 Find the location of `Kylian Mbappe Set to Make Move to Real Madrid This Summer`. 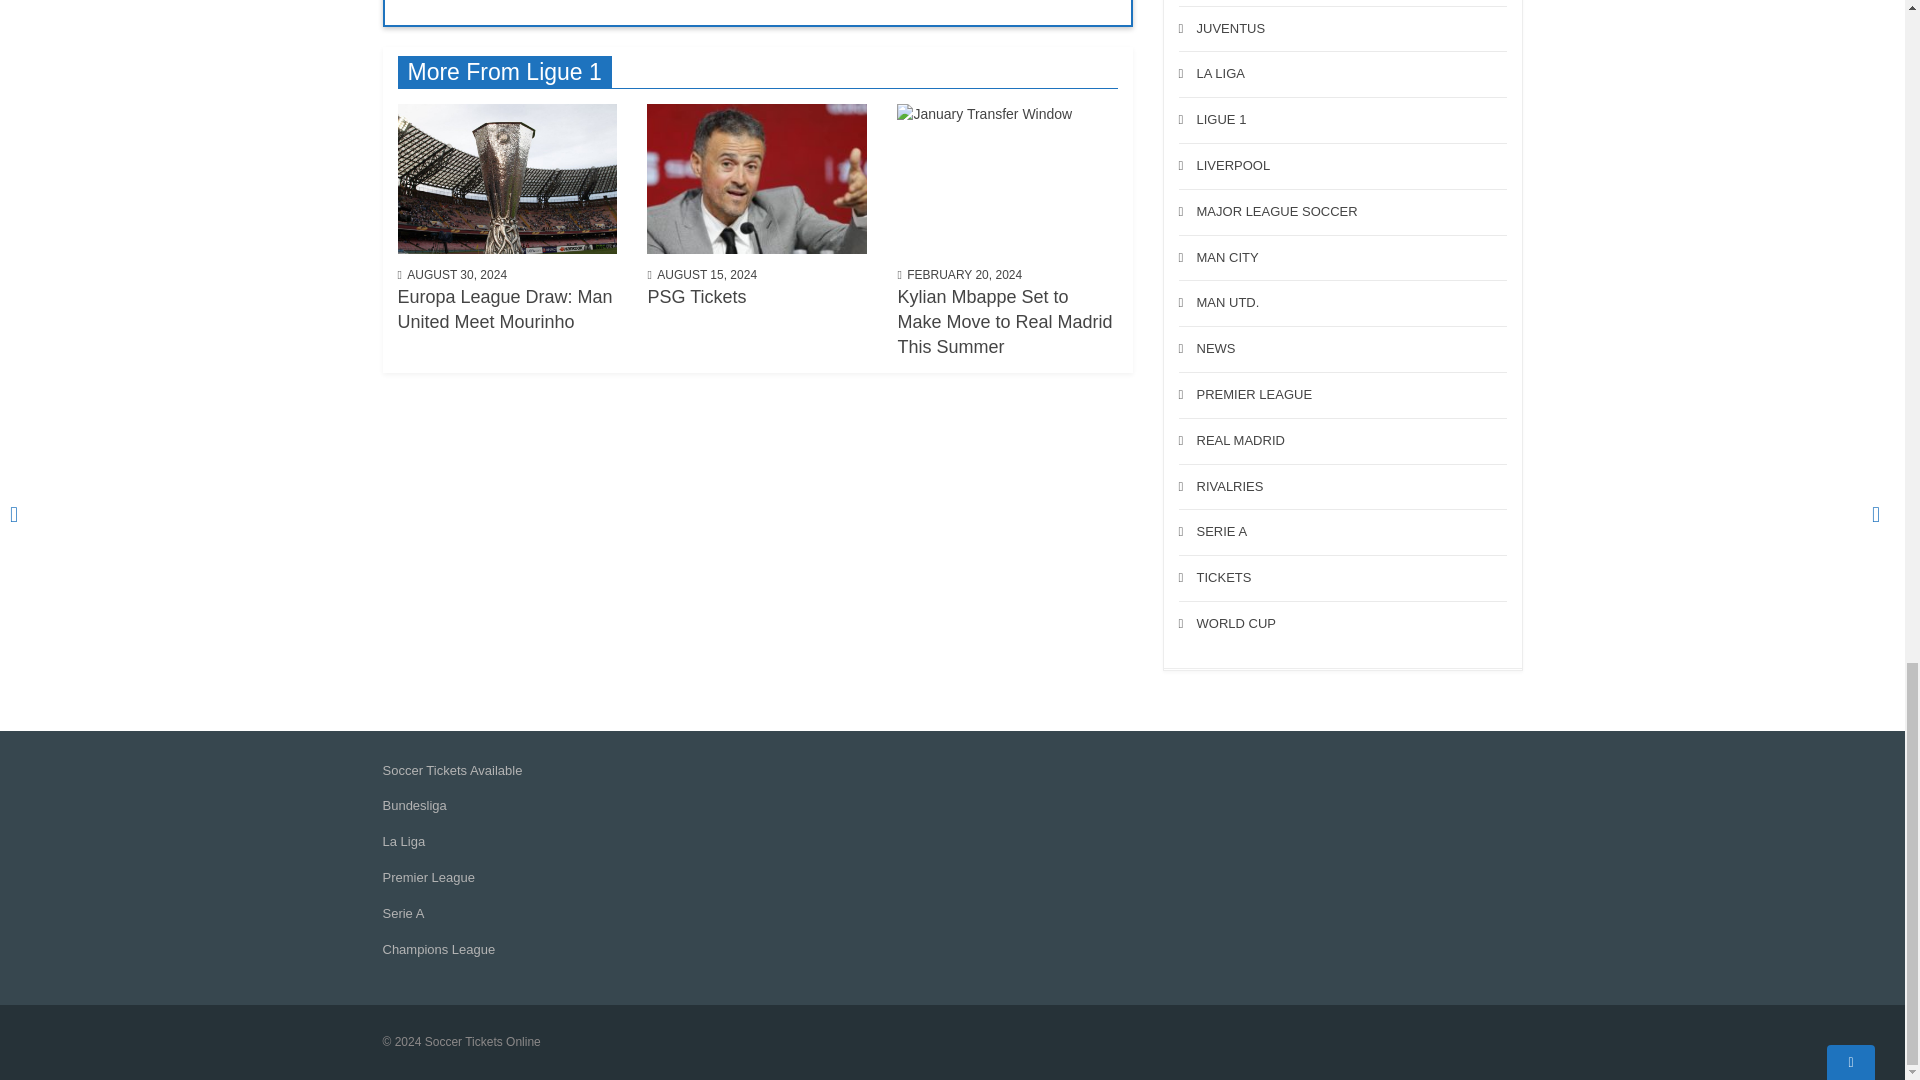

Kylian Mbappe Set to Make Move to Real Madrid This Summer is located at coordinates (1006, 177).